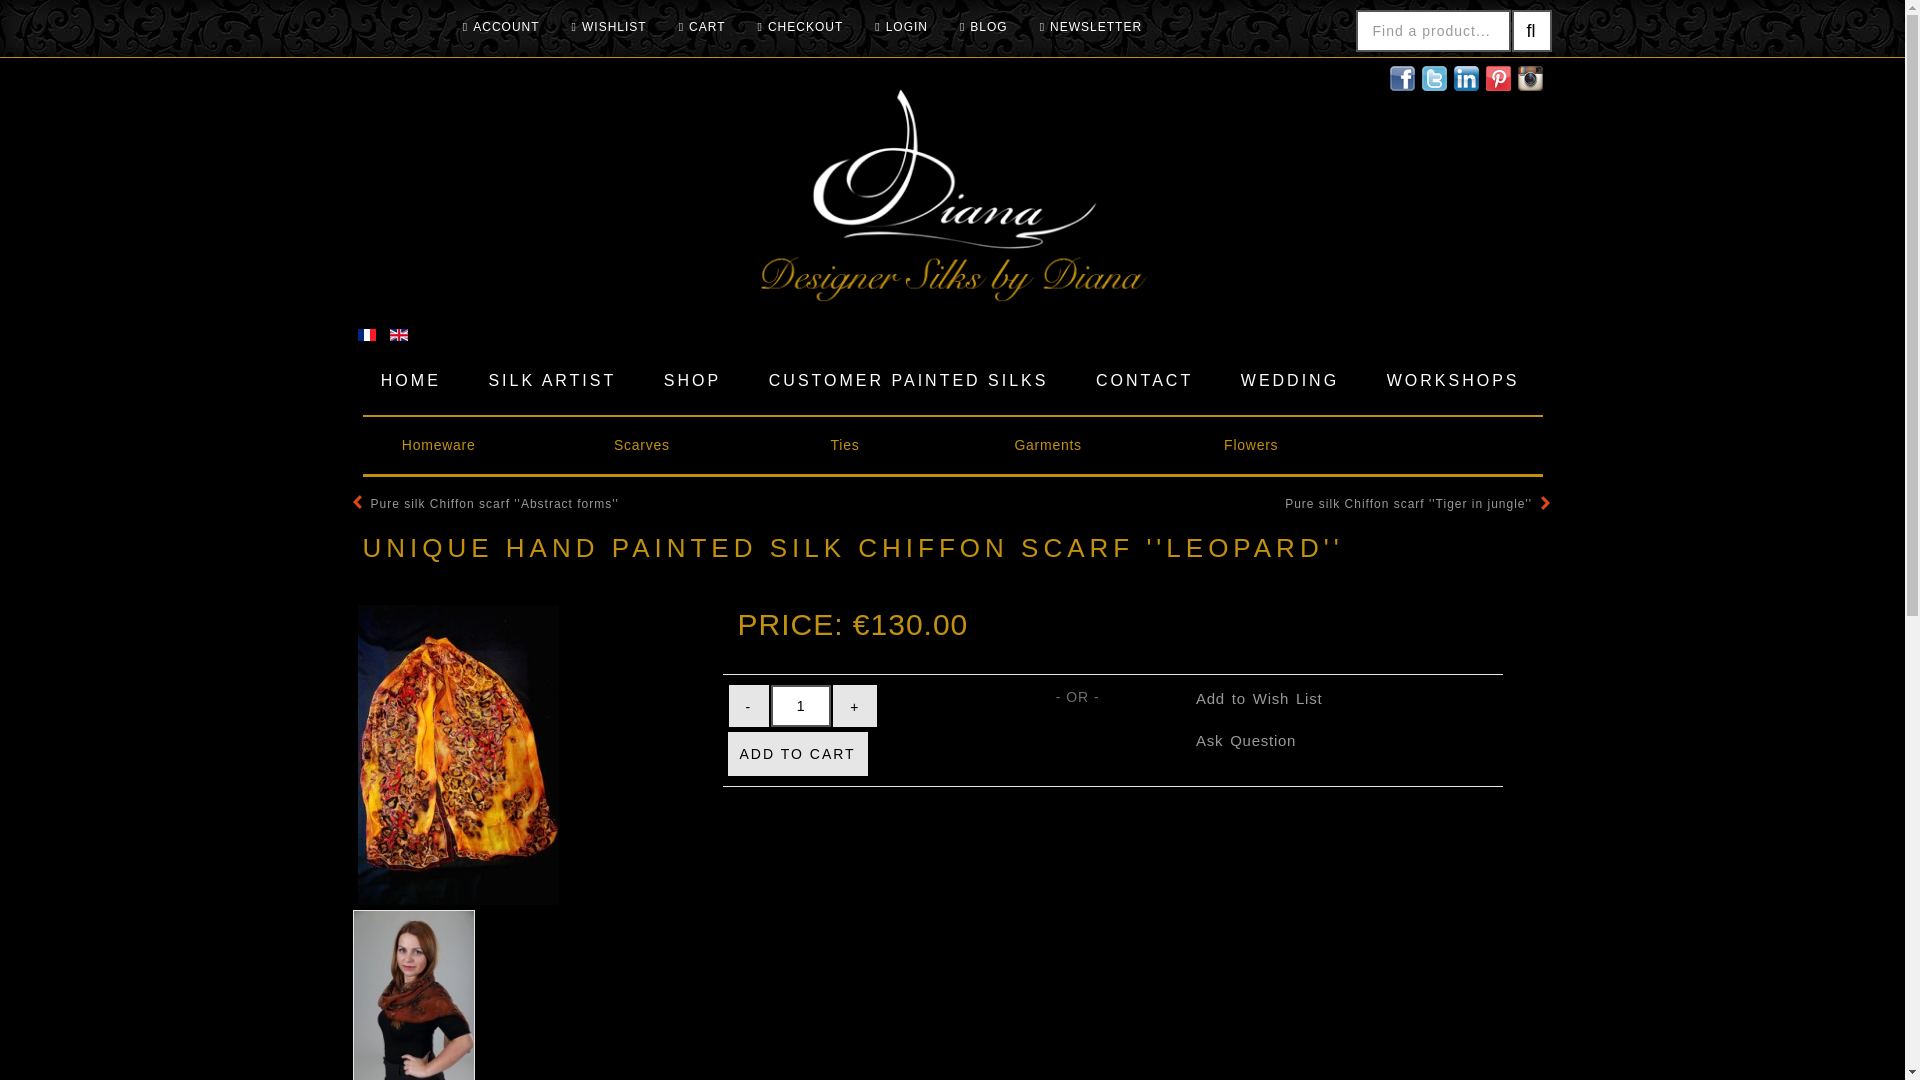  What do you see at coordinates (438, 444) in the screenshot?
I see `Homeware` at bounding box center [438, 444].